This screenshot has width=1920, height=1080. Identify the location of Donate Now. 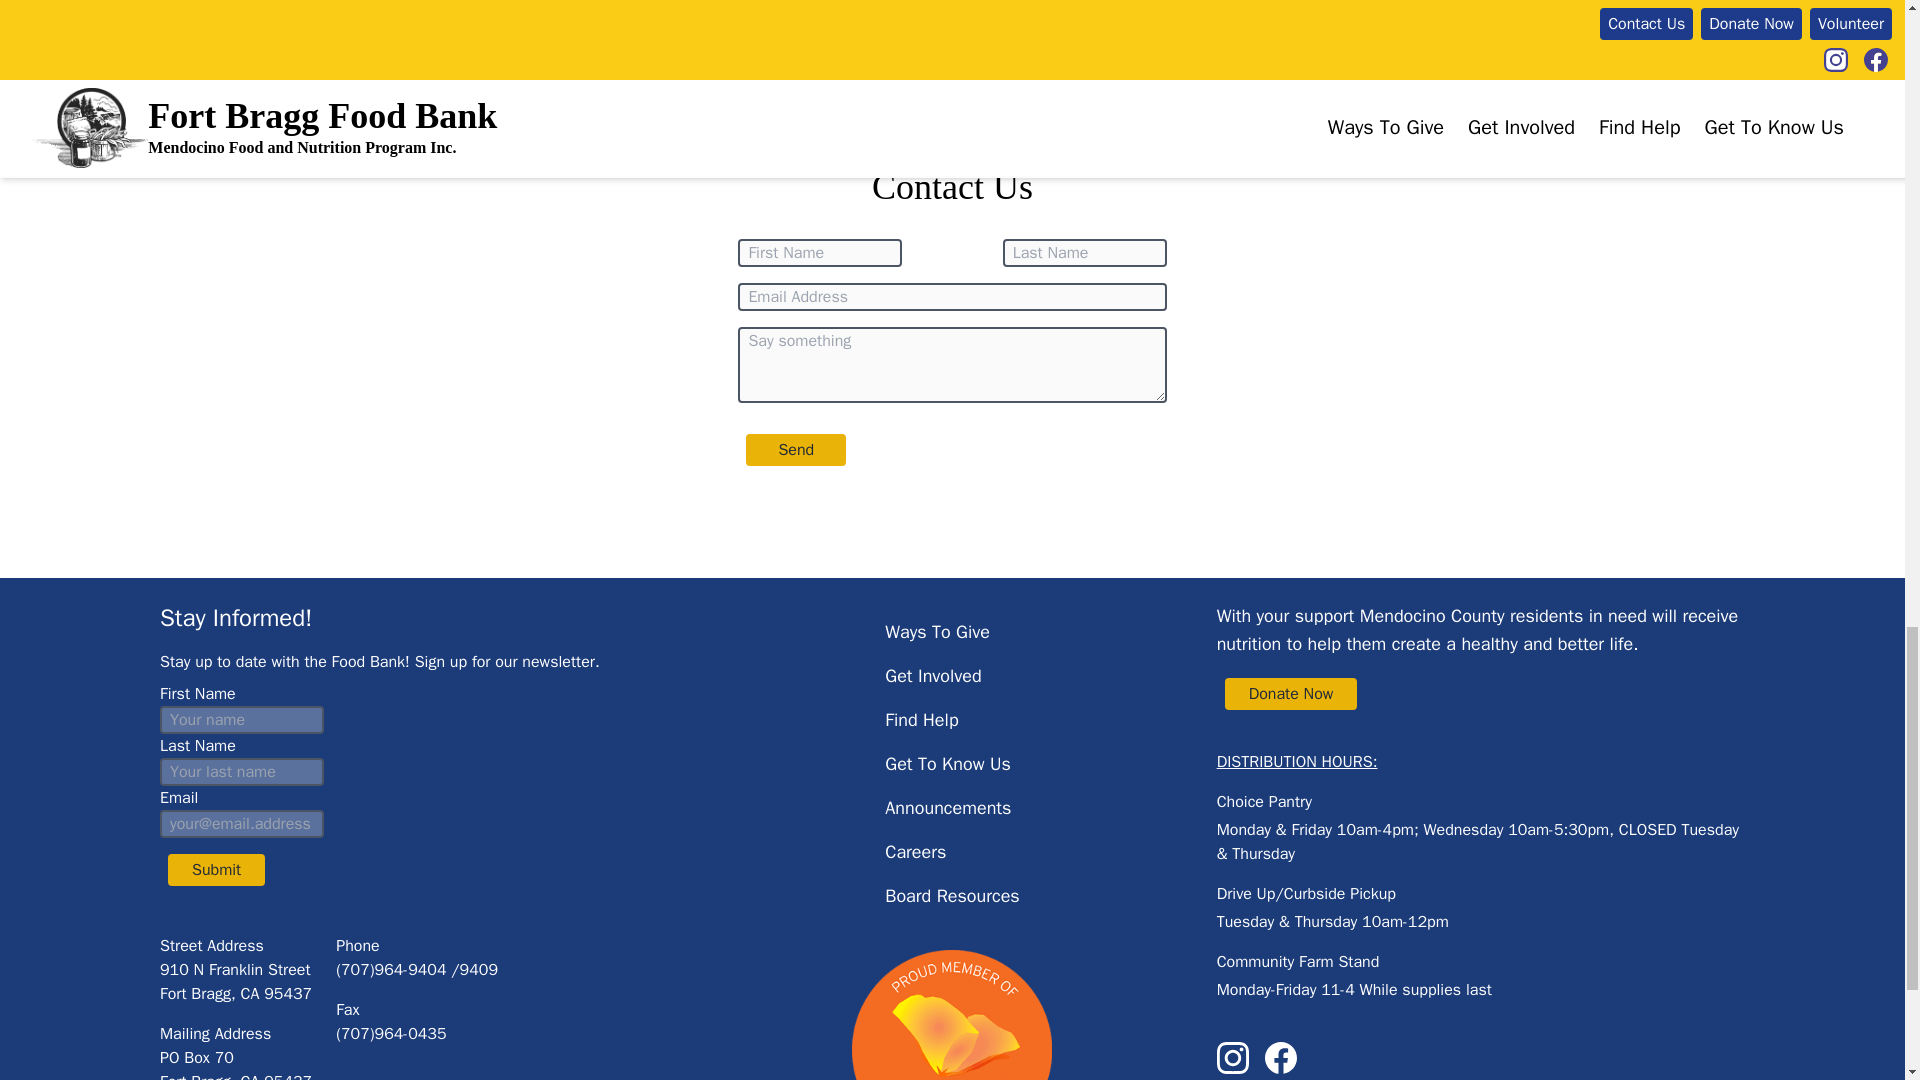
(1292, 694).